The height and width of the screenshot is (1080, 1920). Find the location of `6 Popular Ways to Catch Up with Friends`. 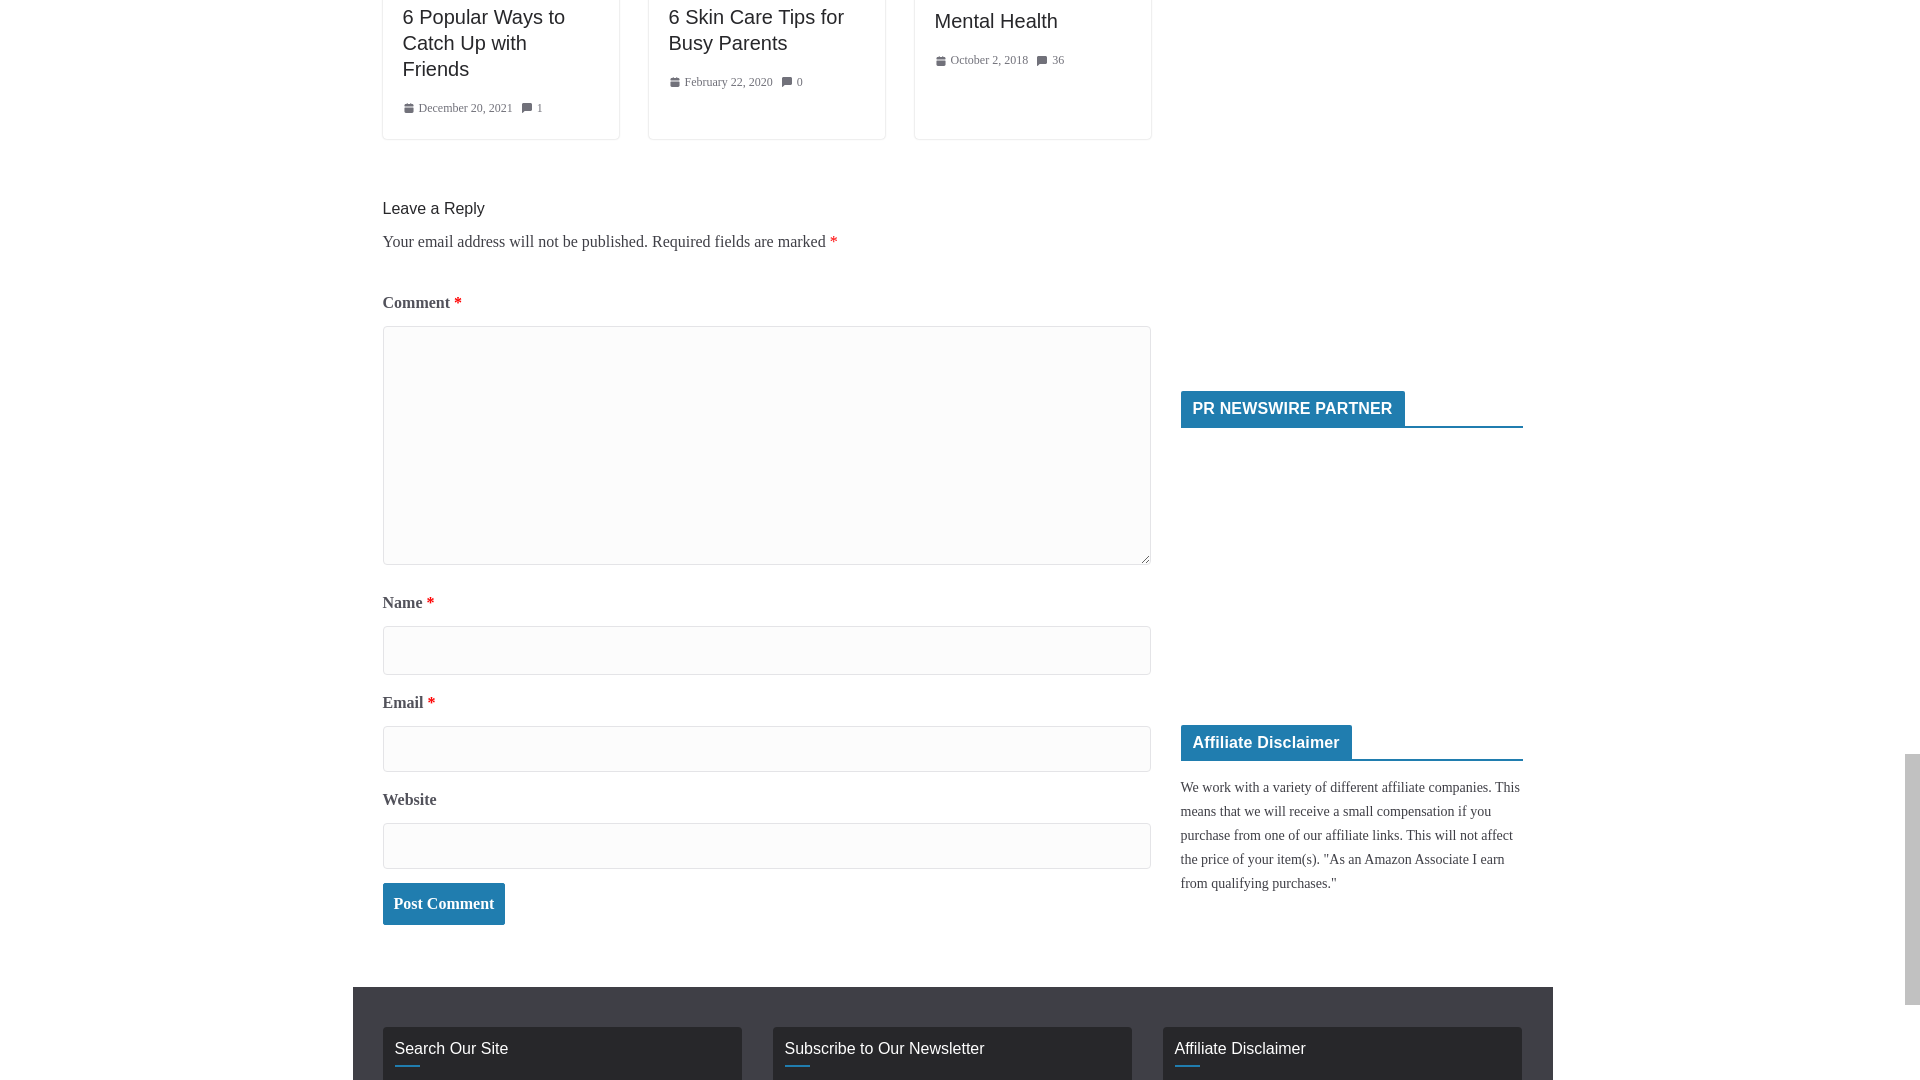

6 Popular Ways to Catch Up with Friends is located at coordinates (482, 42).